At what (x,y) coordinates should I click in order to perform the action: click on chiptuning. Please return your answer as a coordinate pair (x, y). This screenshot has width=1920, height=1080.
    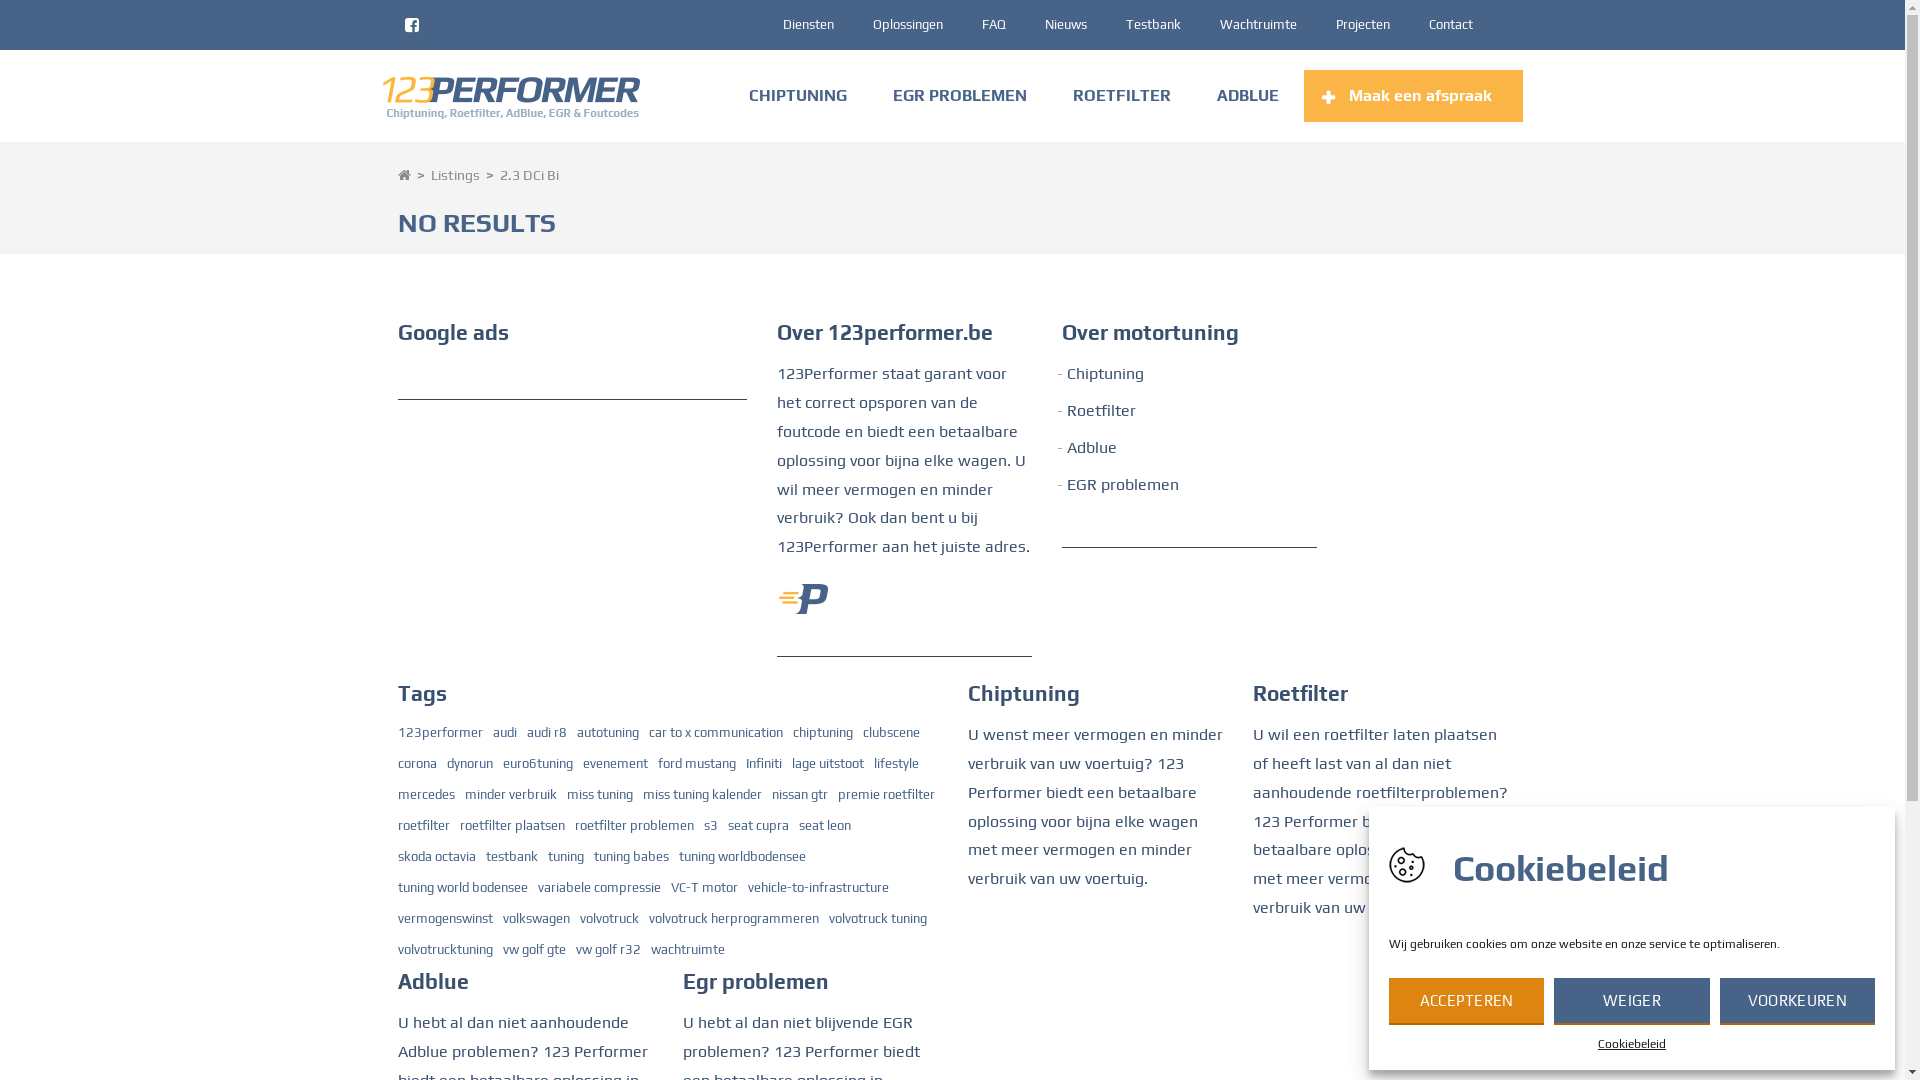
    Looking at the image, I should click on (822, 733).